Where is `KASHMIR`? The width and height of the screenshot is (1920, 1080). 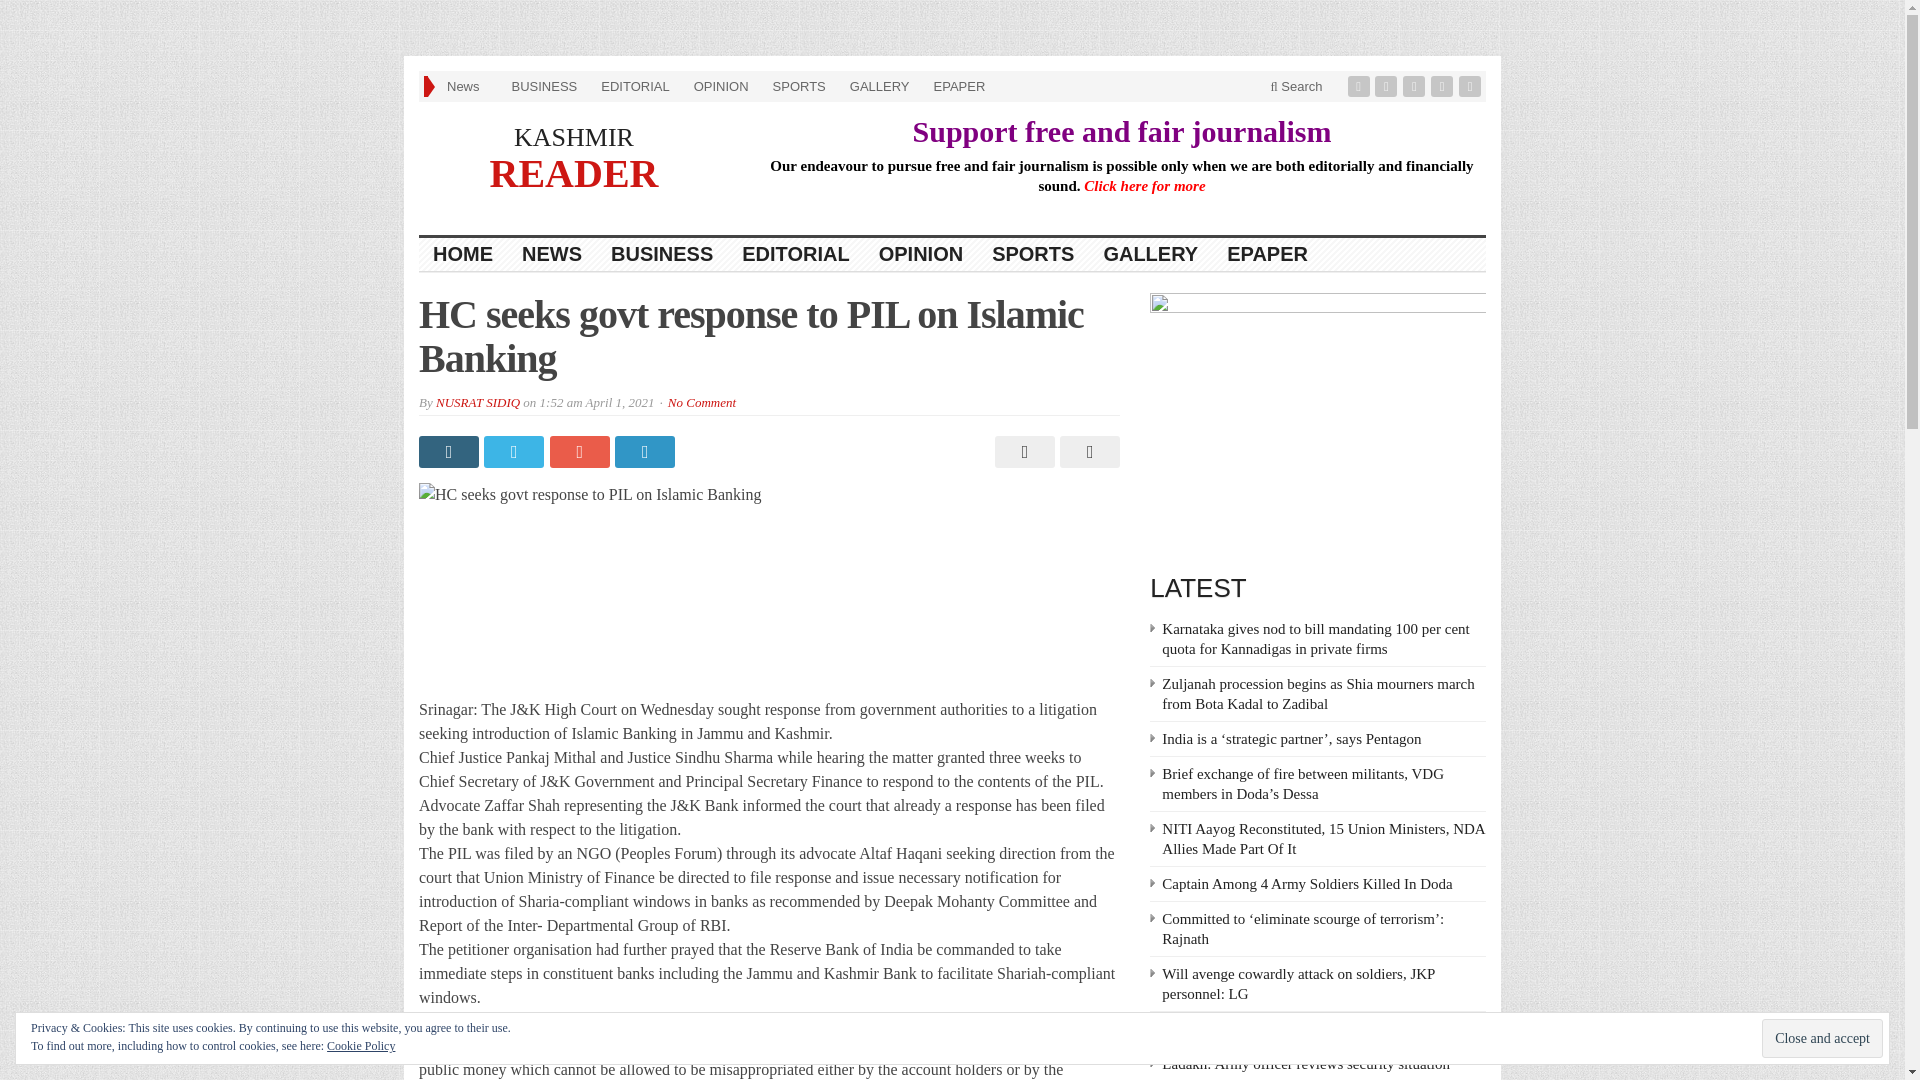 KASHMIR is located at coordinates (574, 138).